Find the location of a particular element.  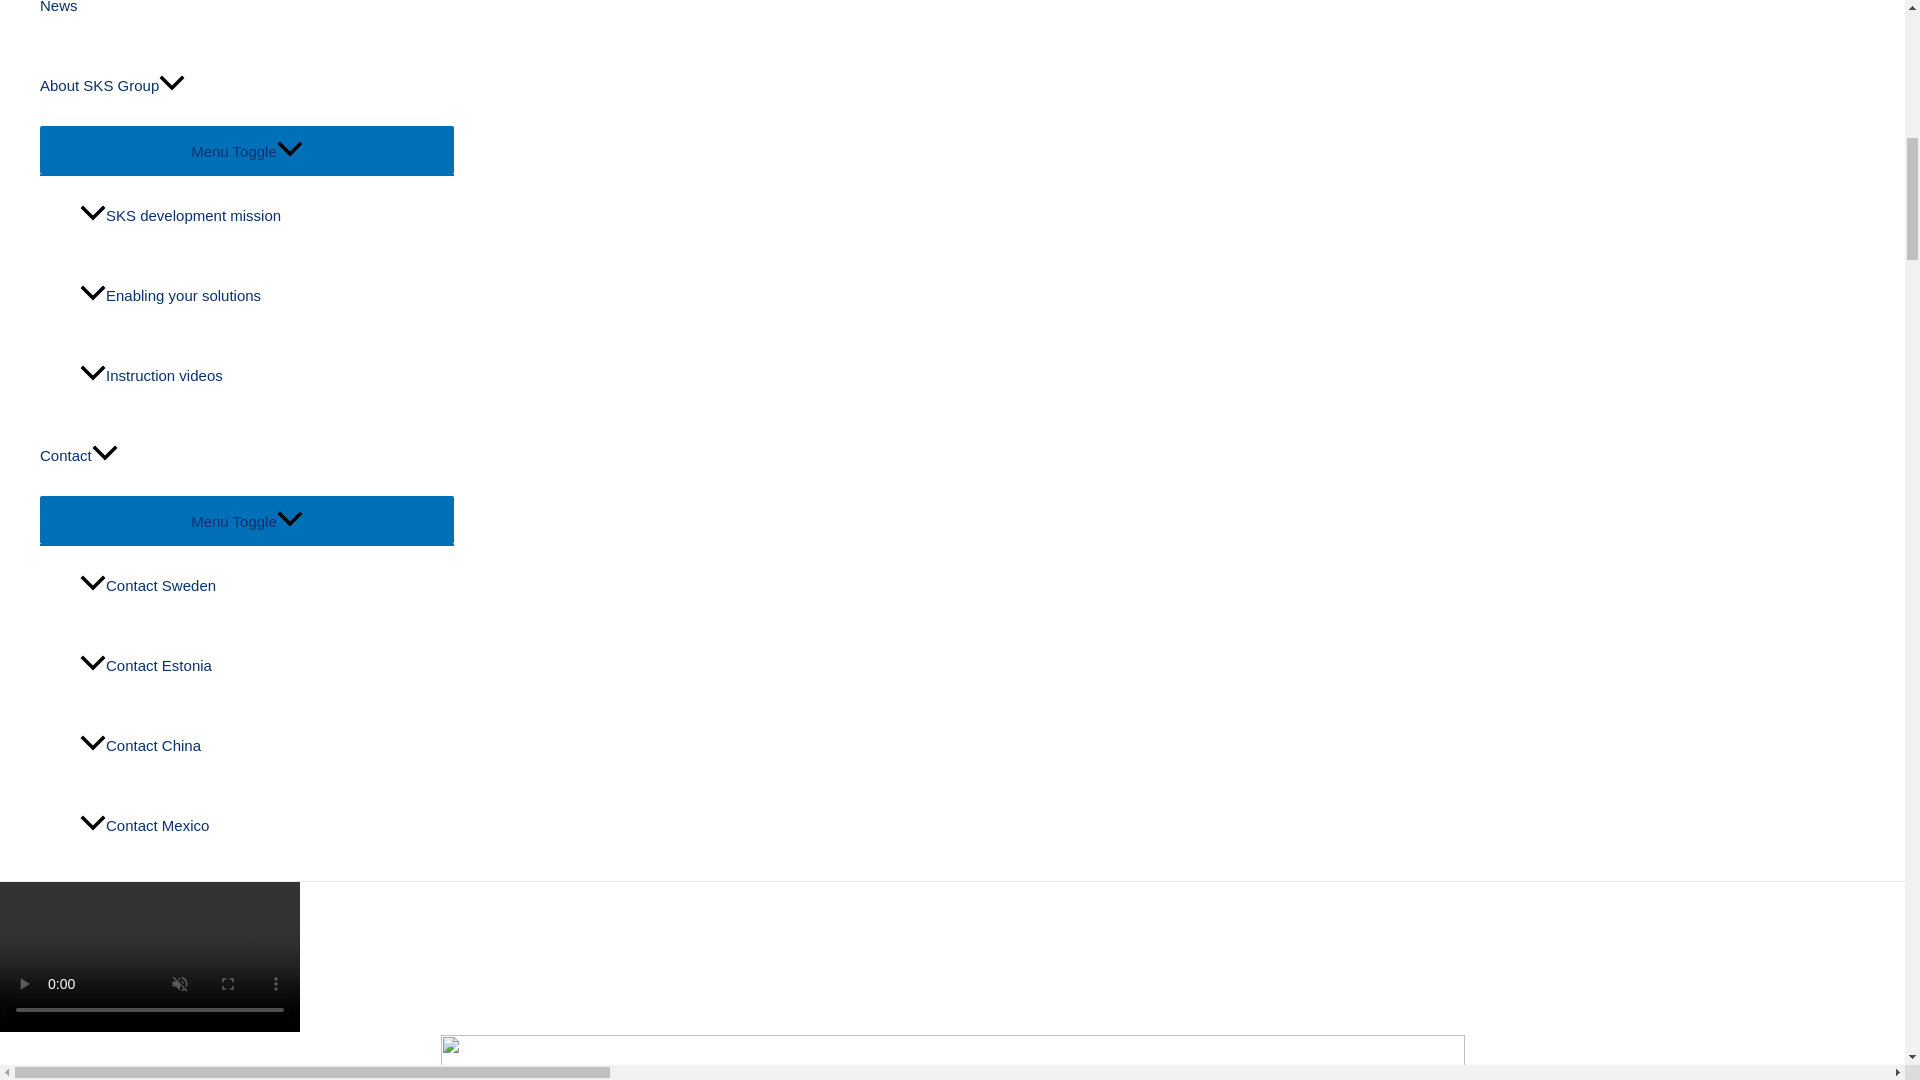

News is located at coordinates (246, 23).